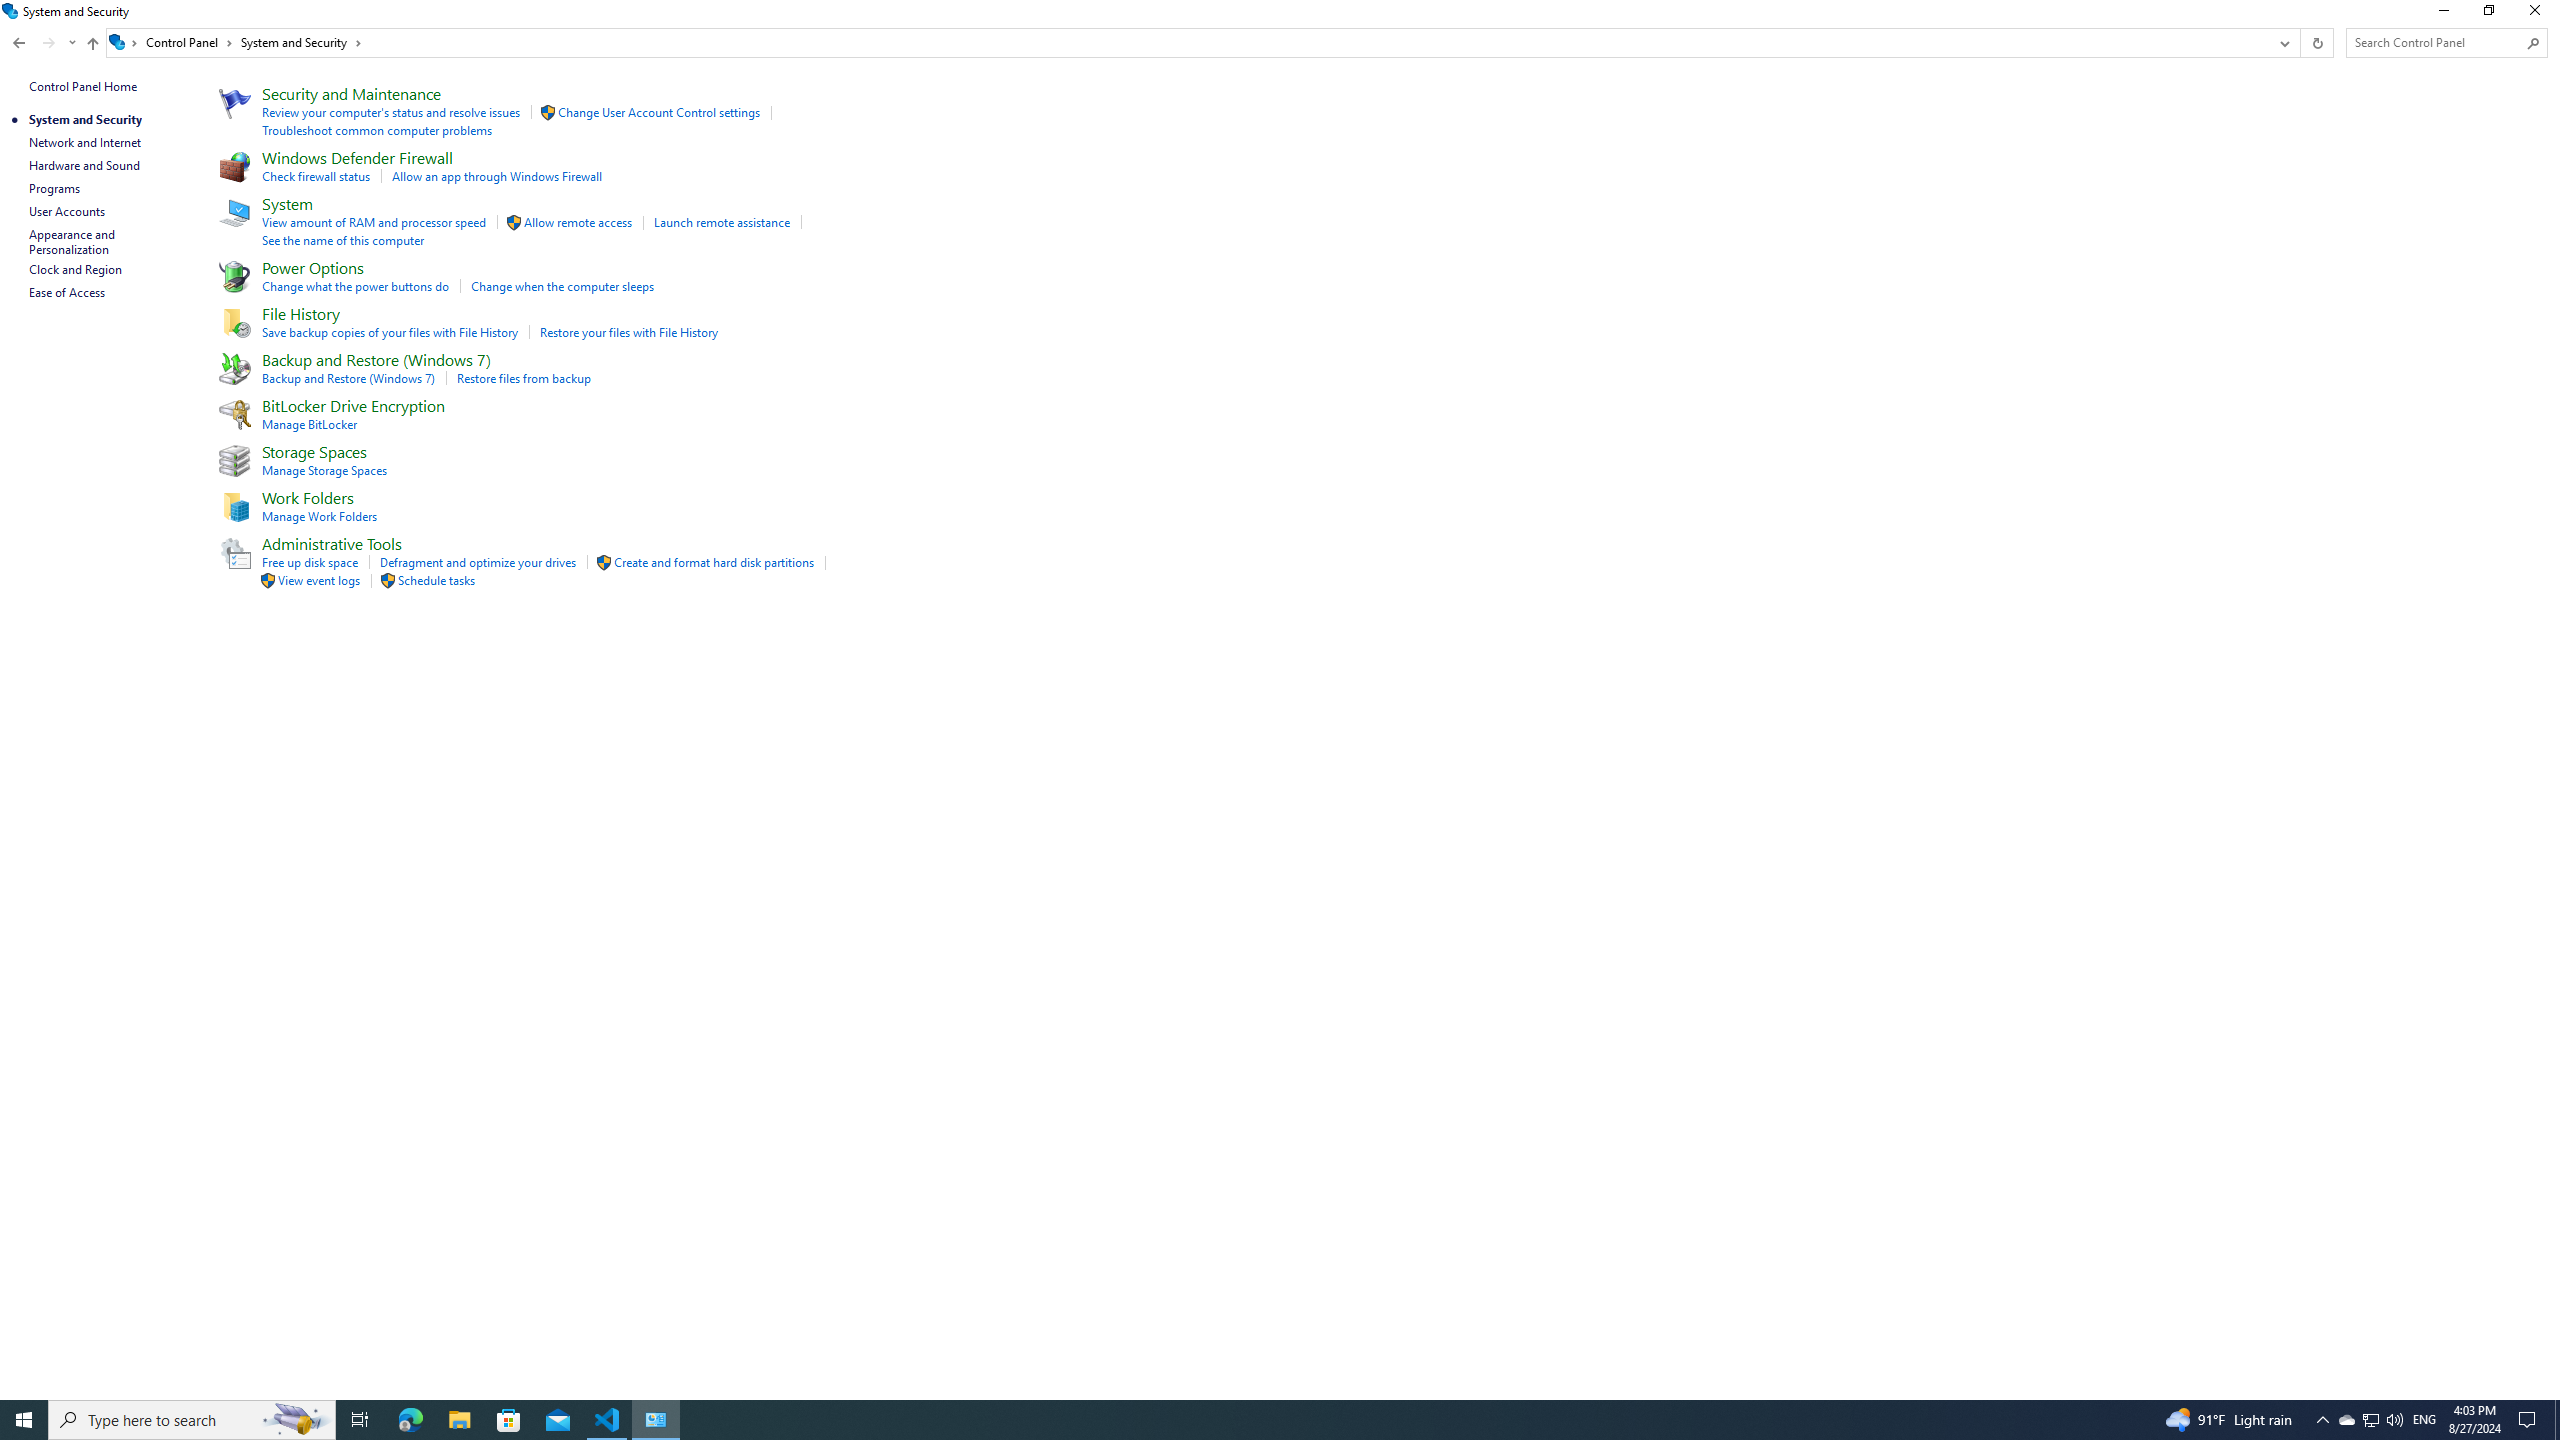 The width and height of the screenshot is (2560, 1440). I want to click on Tray Input Indicator - English (United States), so click(2424, 1420).